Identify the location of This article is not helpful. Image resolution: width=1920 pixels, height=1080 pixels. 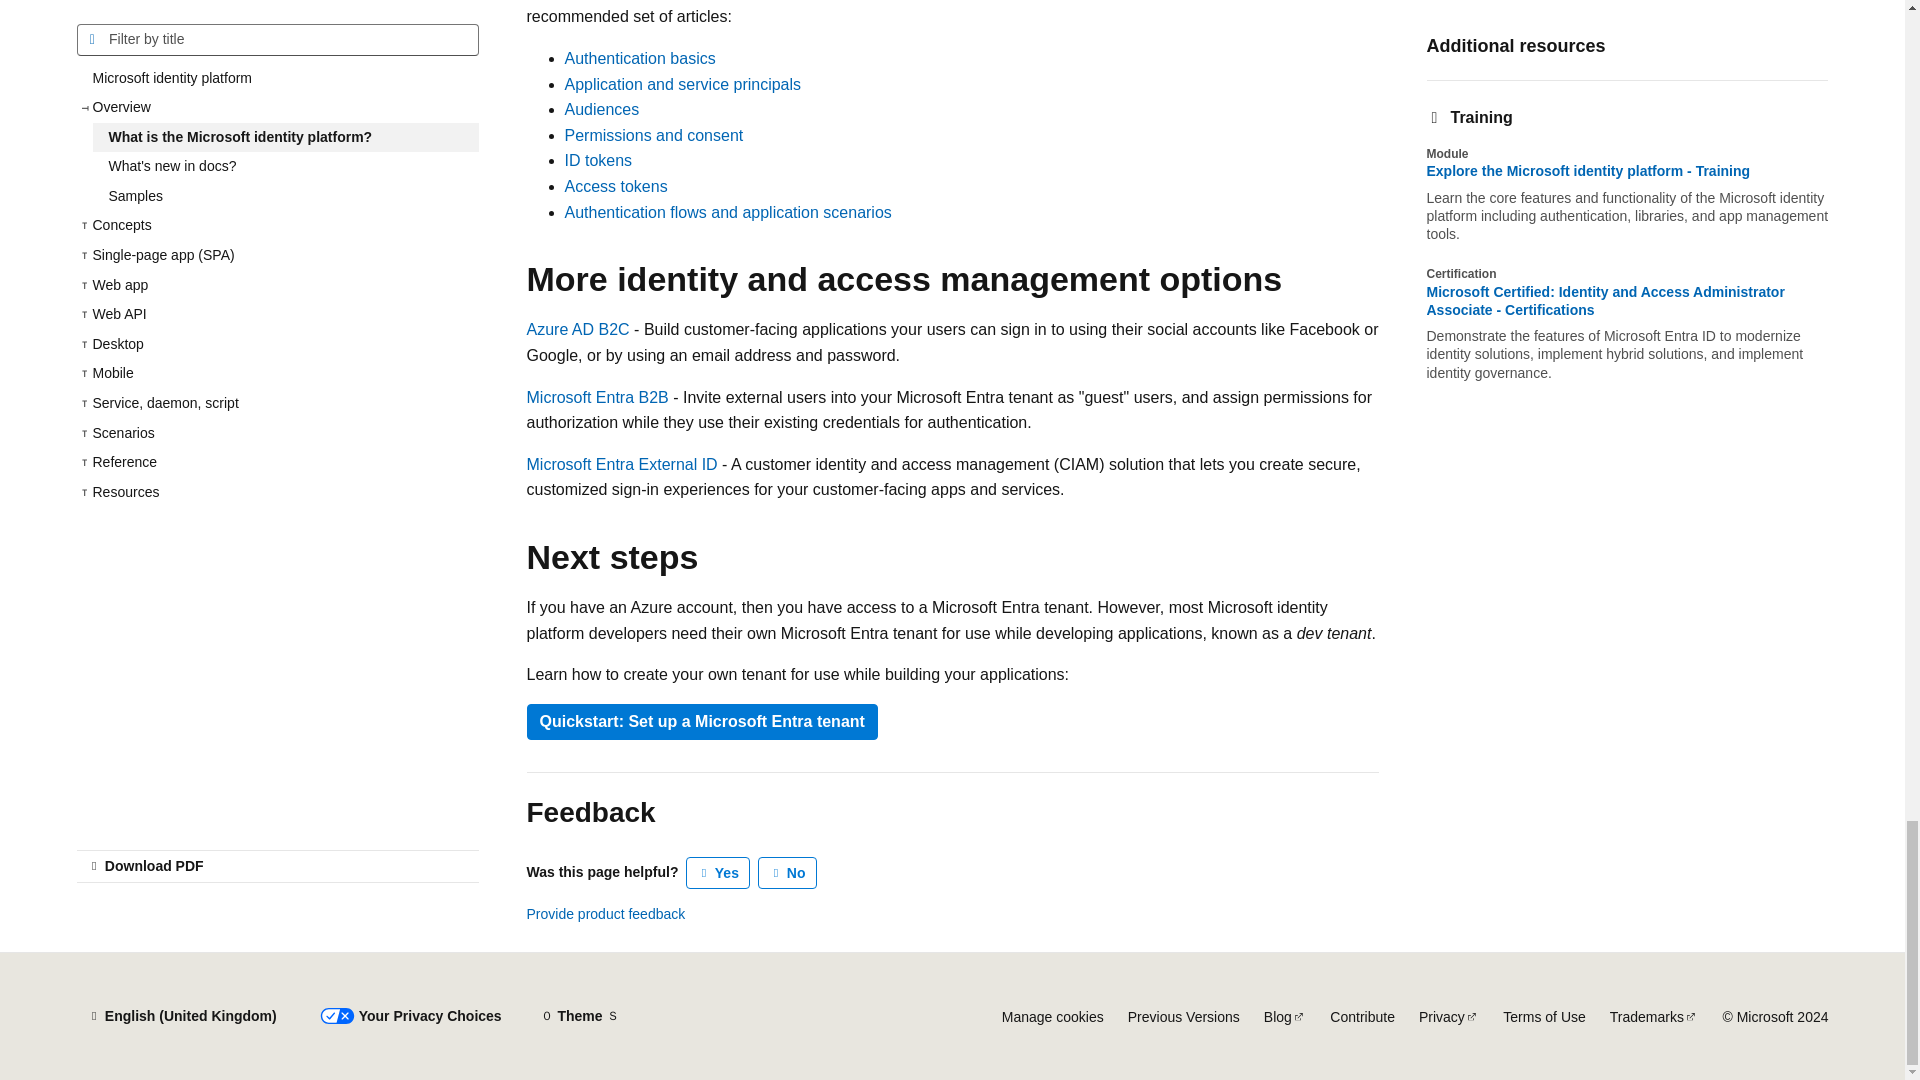
(788, 872).